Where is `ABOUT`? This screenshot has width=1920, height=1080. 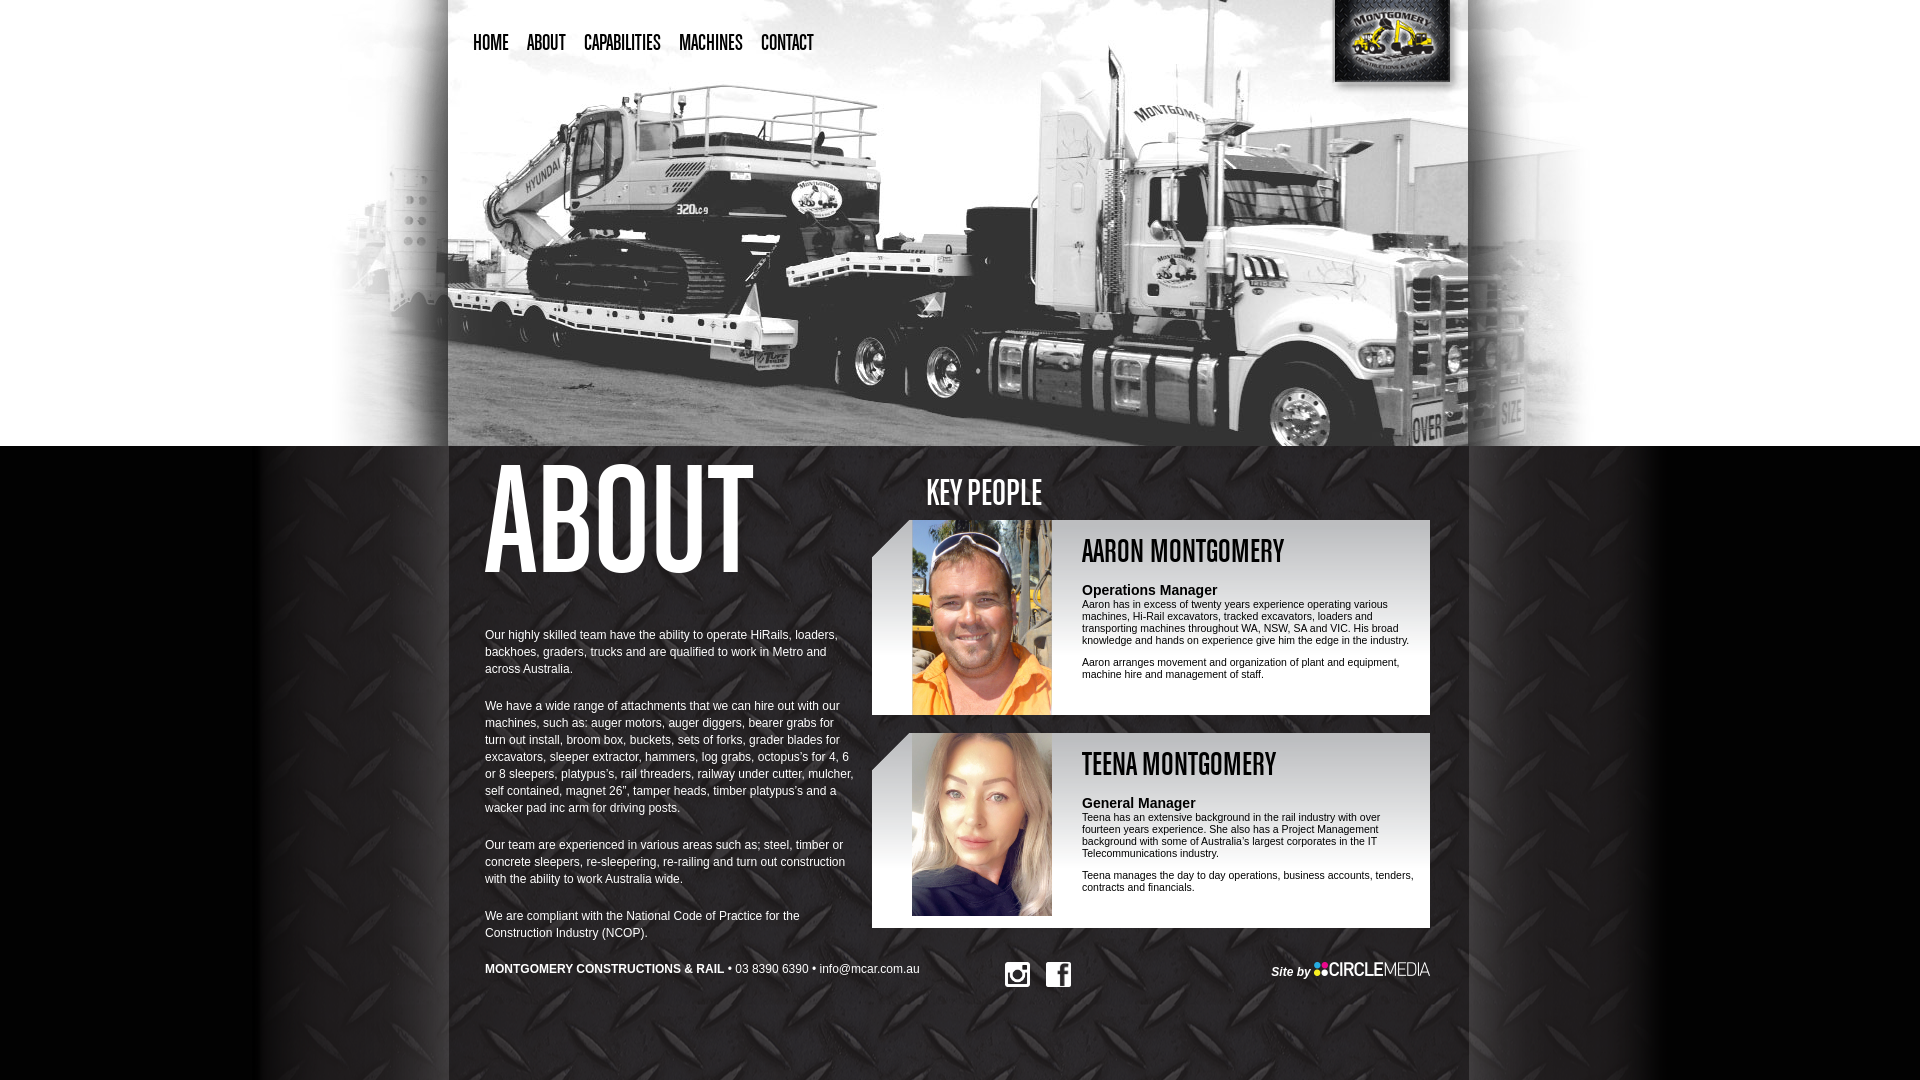
ABOUT is located at coordinates (546, 44).